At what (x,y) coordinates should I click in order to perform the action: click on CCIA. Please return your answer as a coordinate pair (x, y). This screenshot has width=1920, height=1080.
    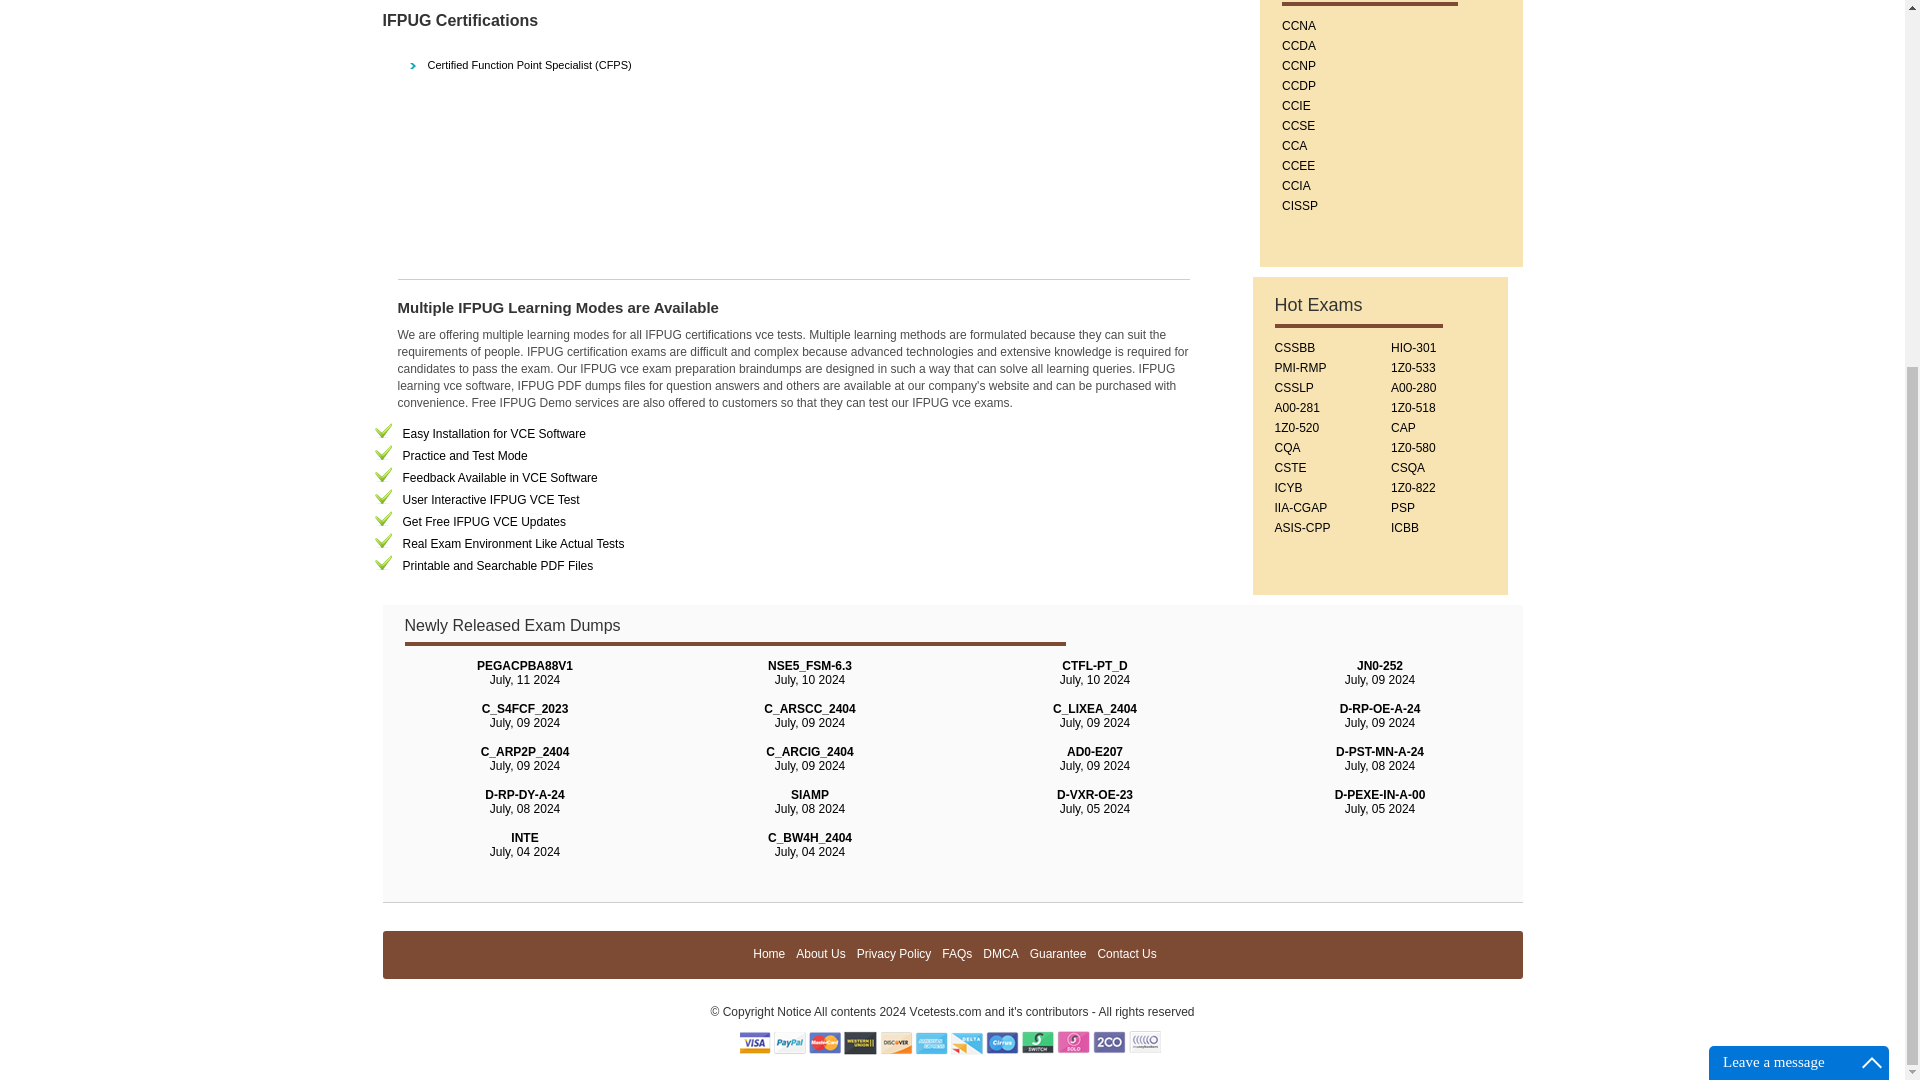
    Looking at the image, I should click on (1296, 186).